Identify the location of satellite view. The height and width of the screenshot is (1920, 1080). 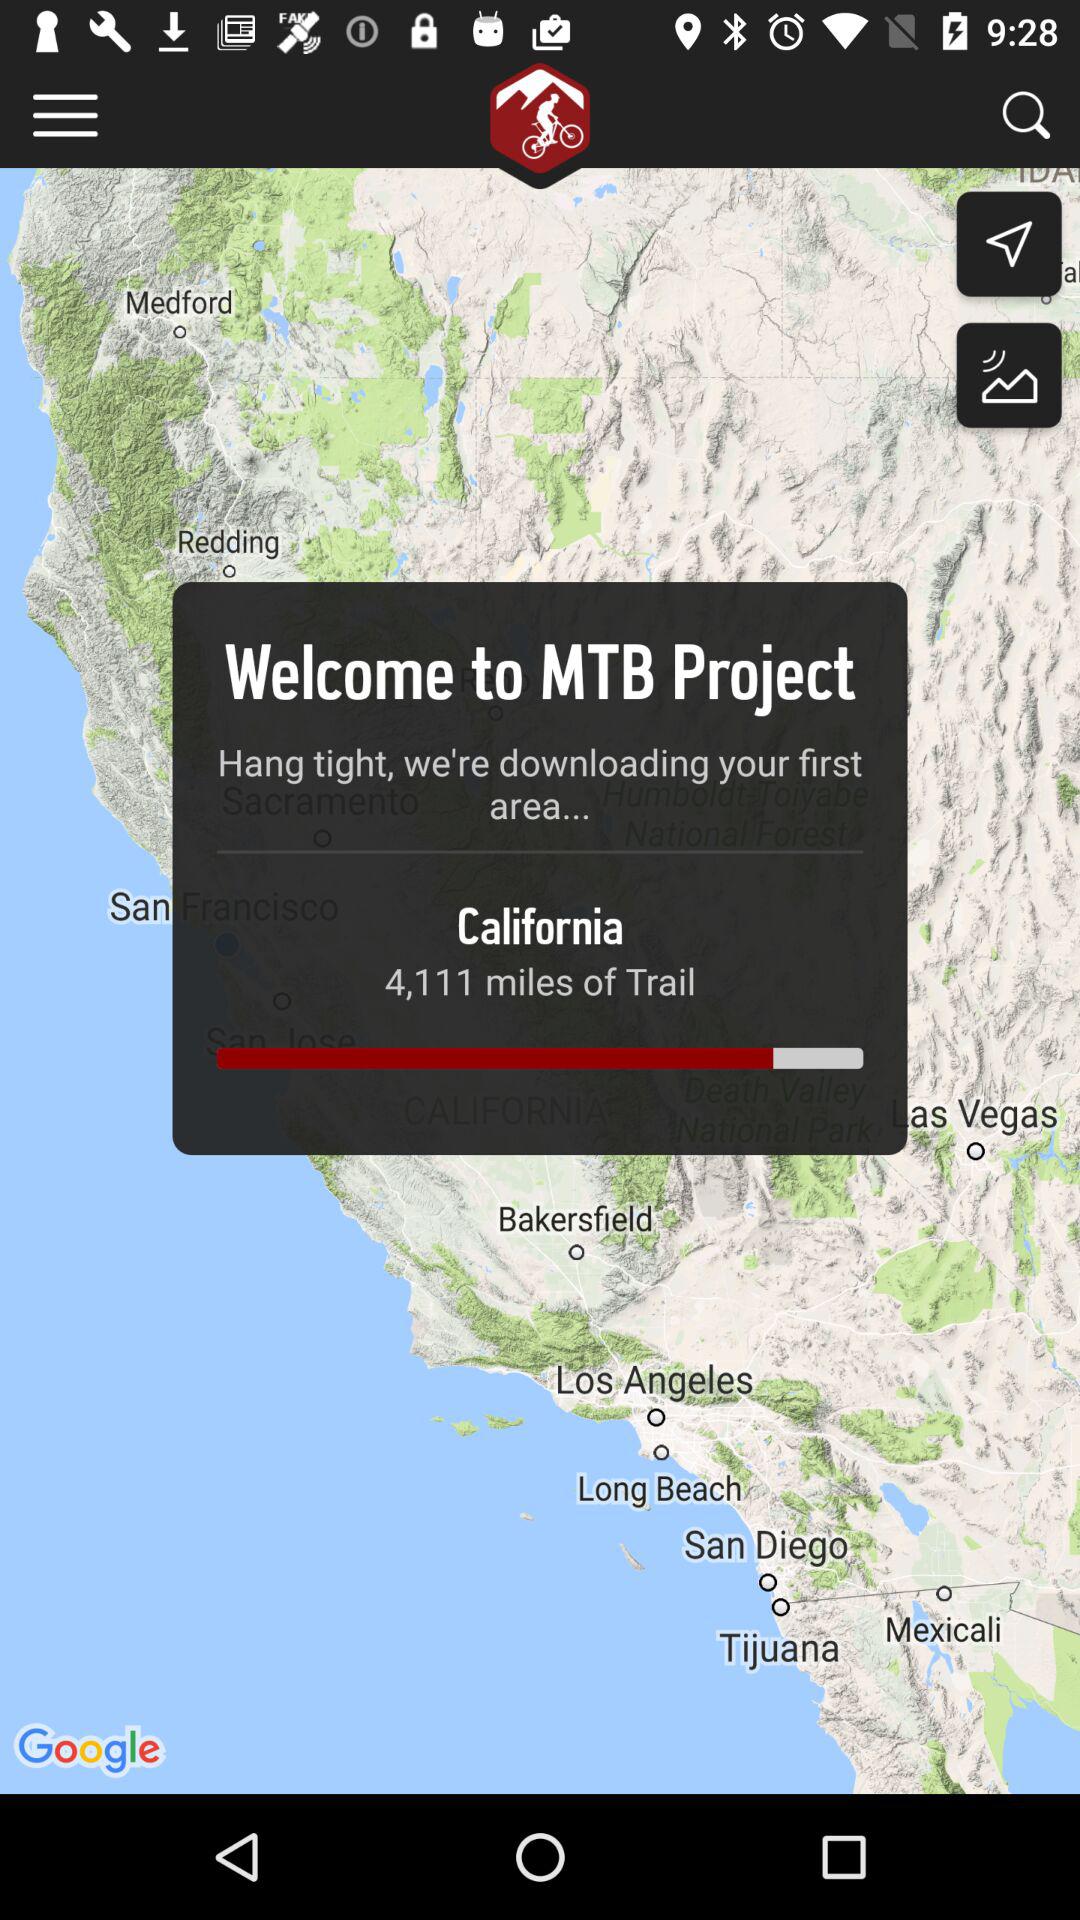
(1008, 380).